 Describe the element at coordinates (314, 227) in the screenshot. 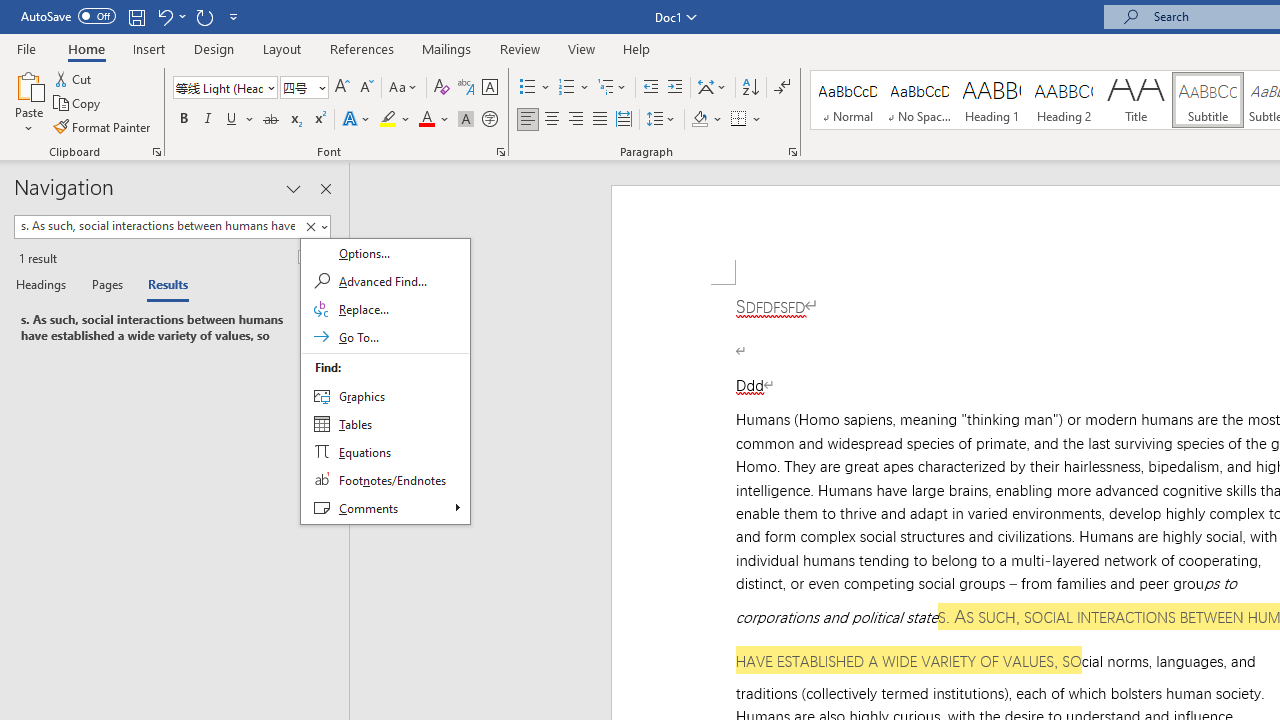

I see `Clear` at that location.